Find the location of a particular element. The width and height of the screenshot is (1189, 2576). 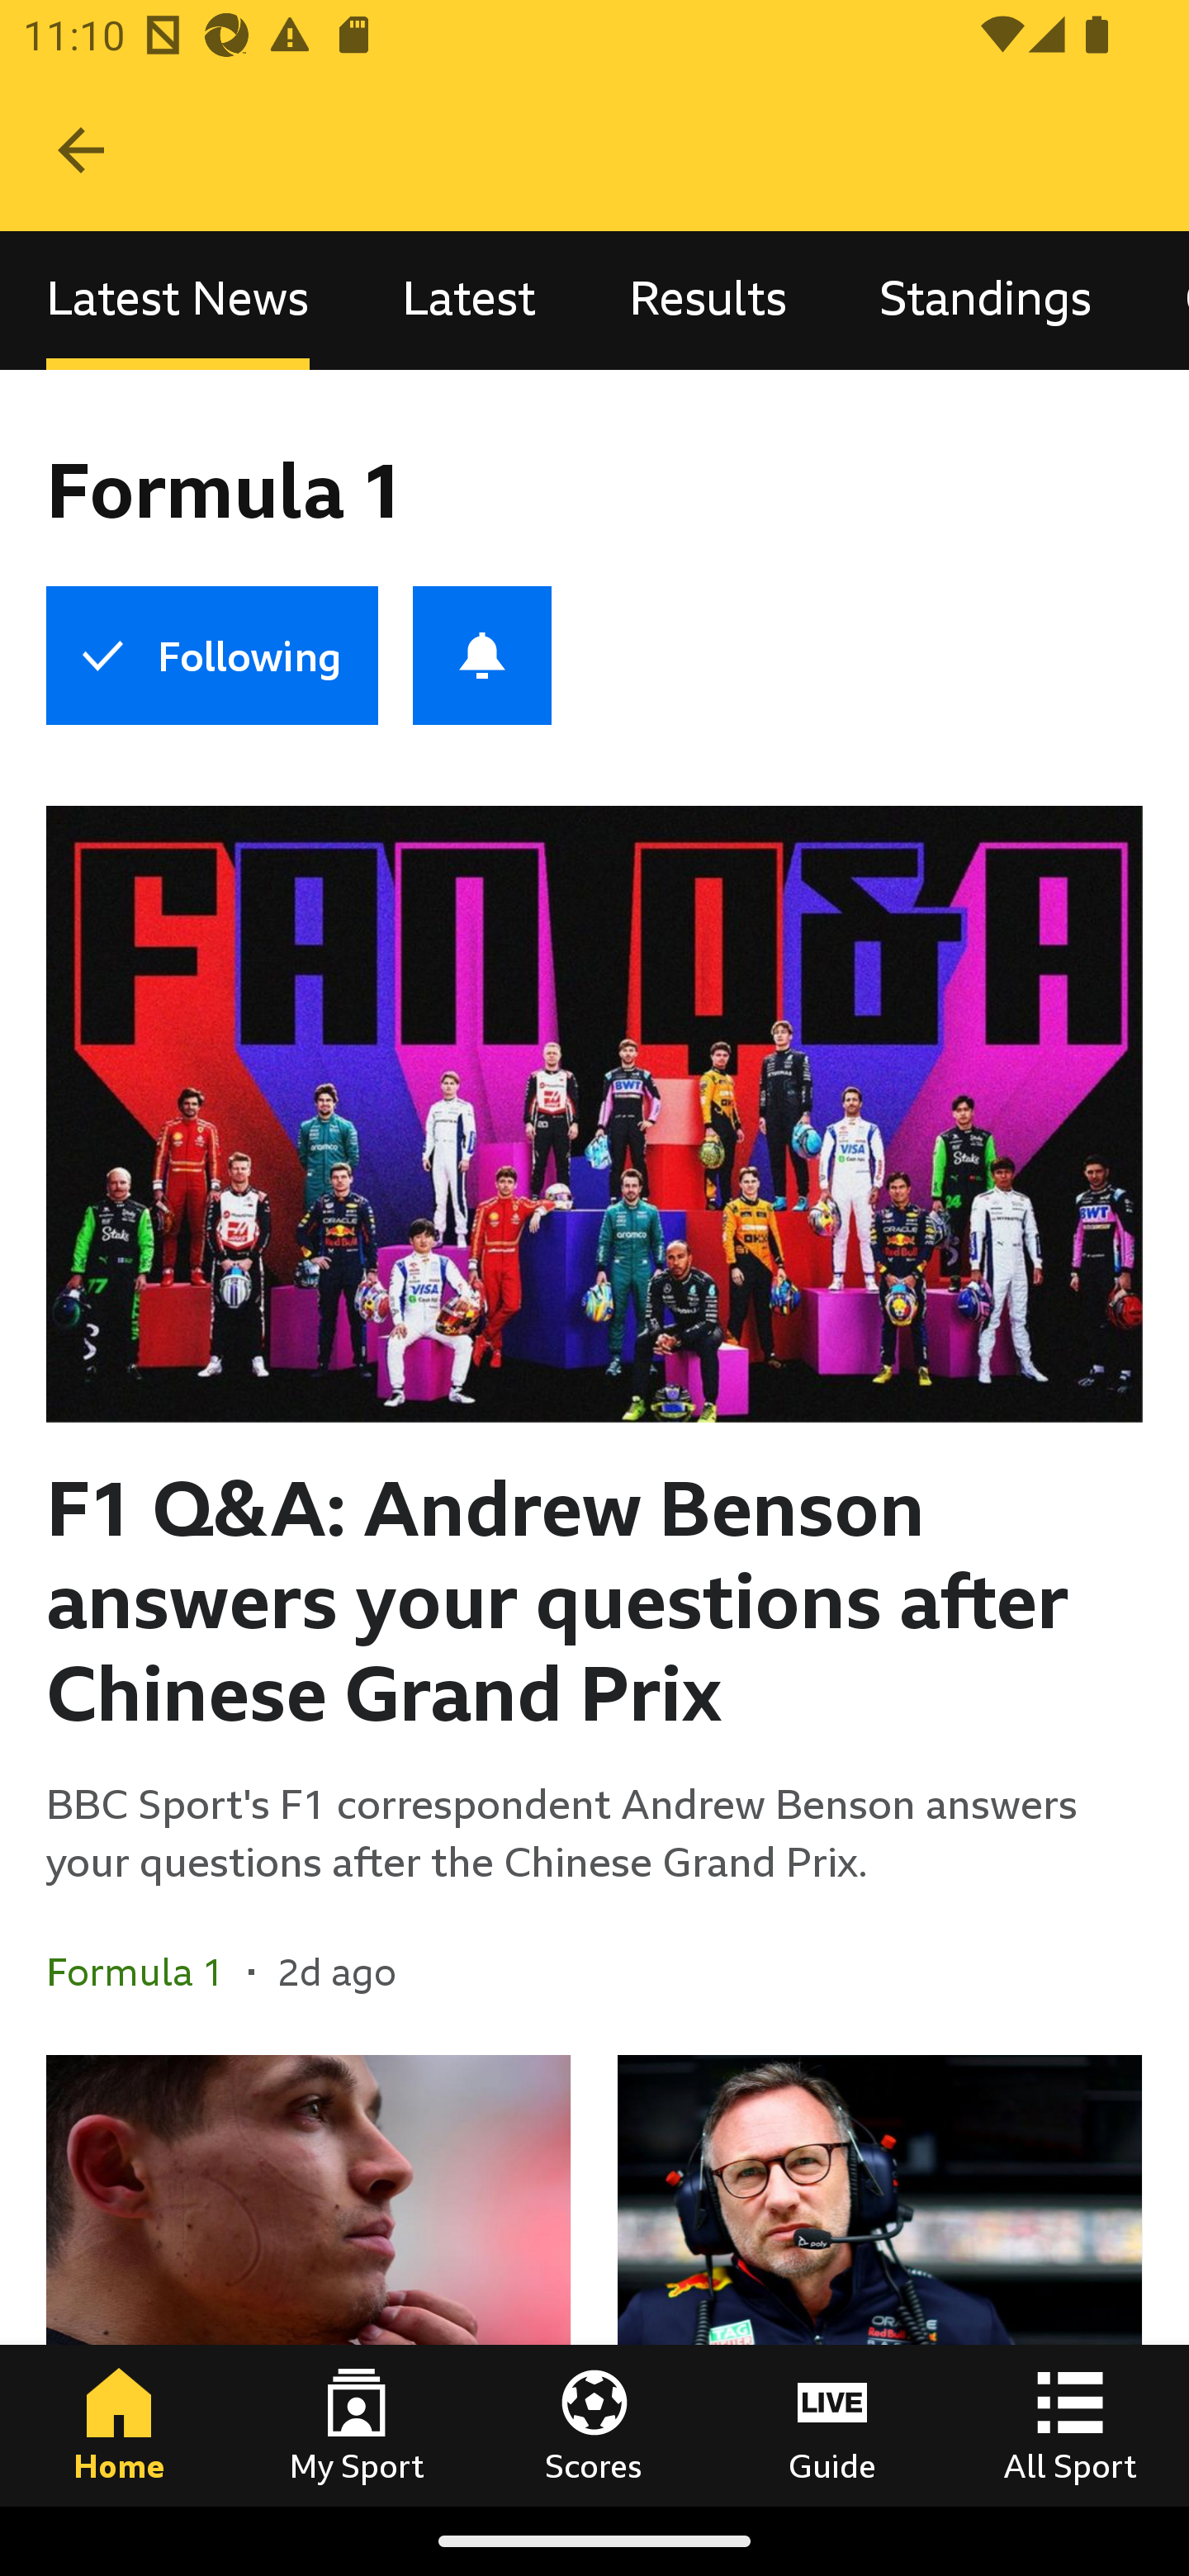

Horner criticises Wolff over Verstappen comments is located at coordinates (879, 2280).